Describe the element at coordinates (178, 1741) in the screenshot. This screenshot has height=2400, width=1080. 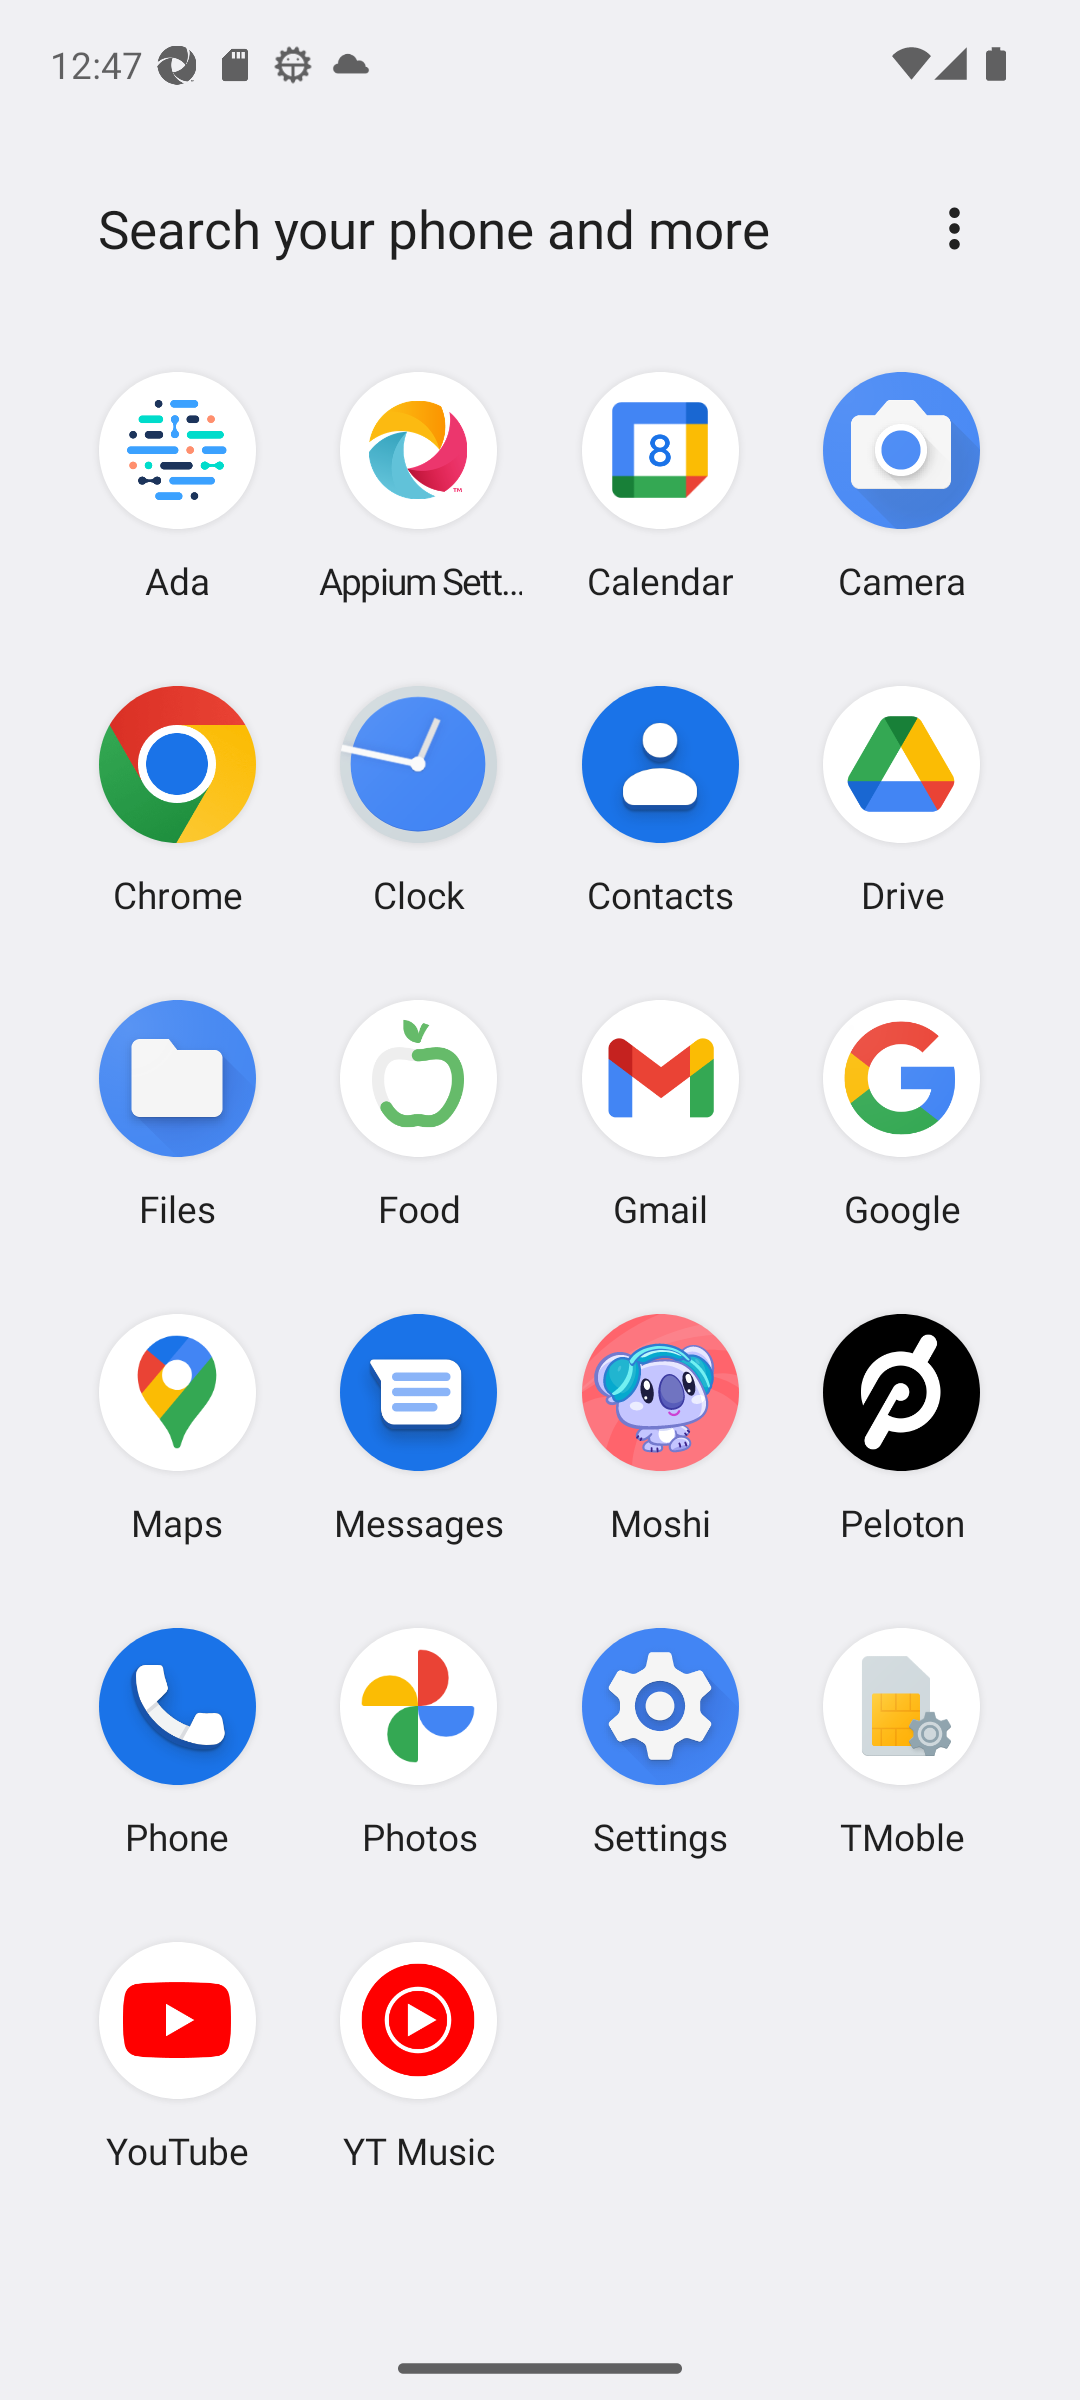
I see `Phone` at that location.